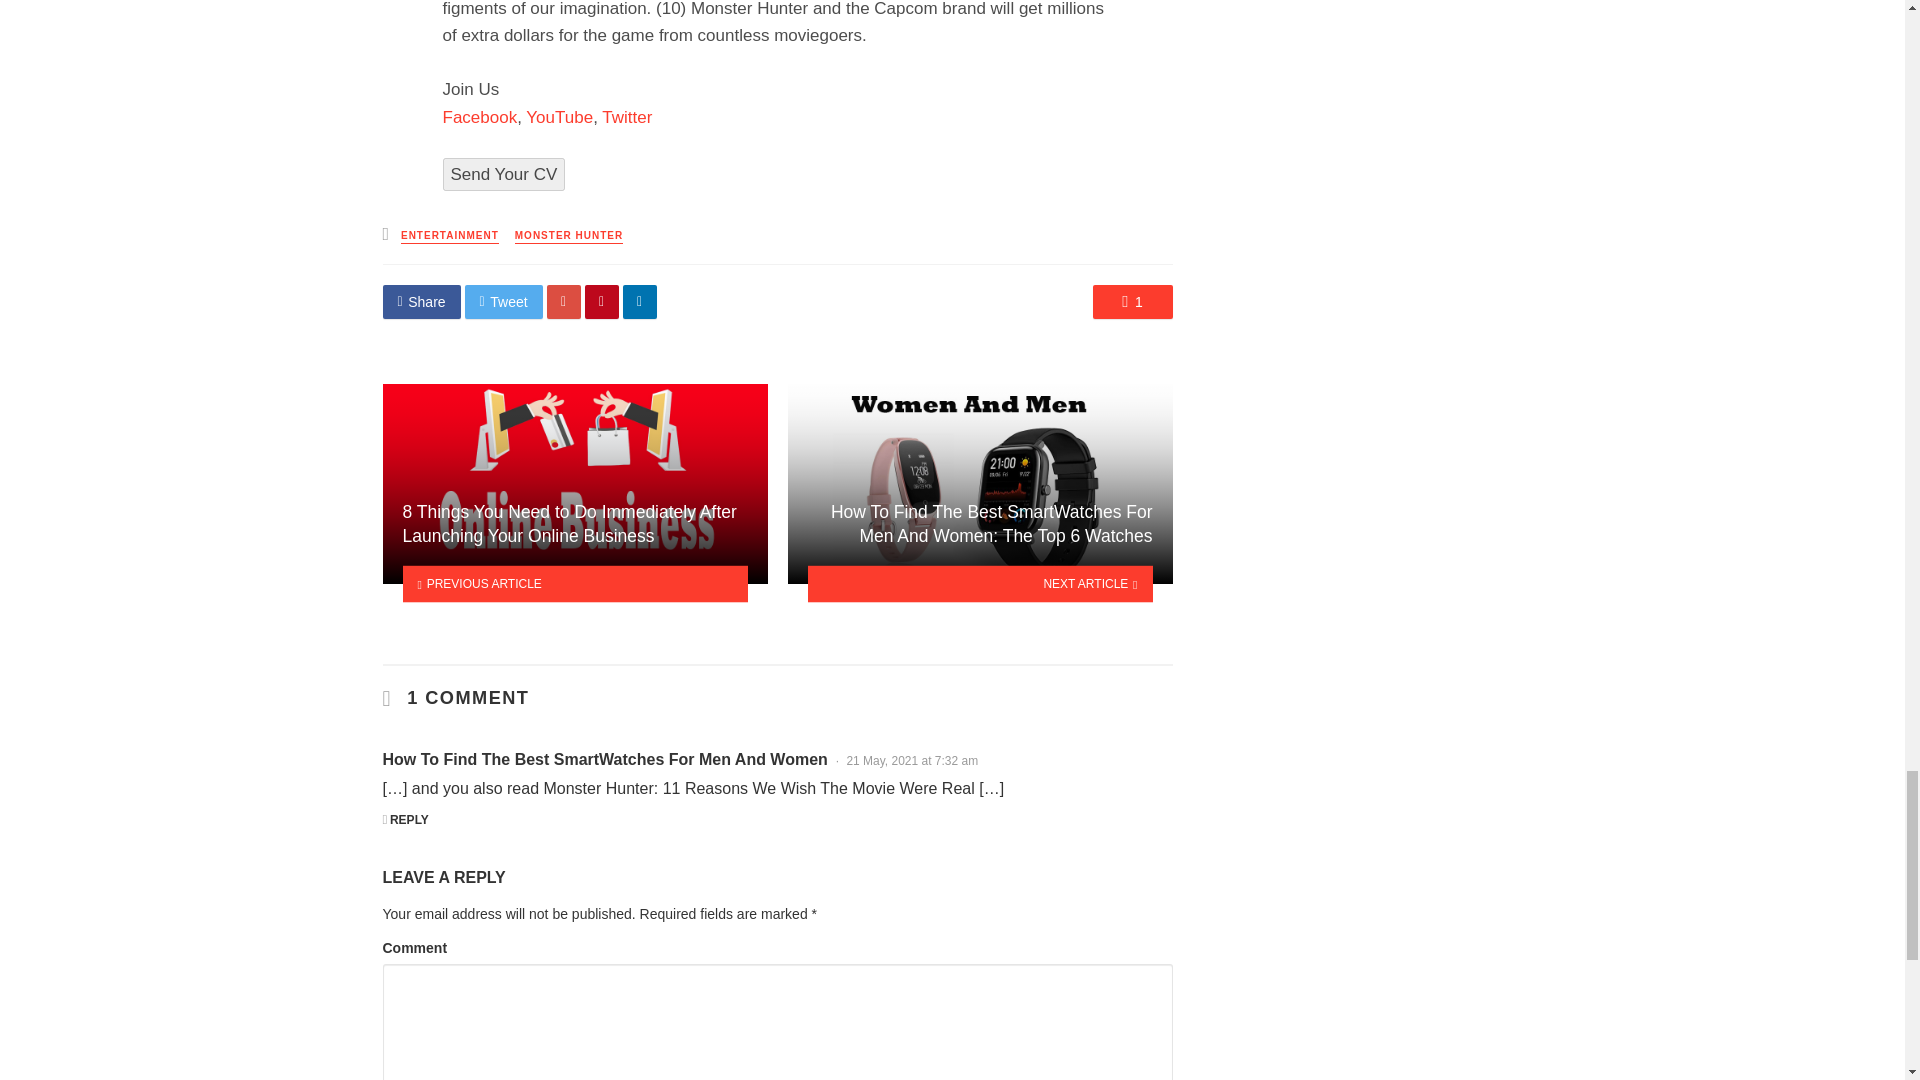  What do you see at coordinates (478, 118) in the screenshot?
I see `Facebook` at bounding box center [478, 118].